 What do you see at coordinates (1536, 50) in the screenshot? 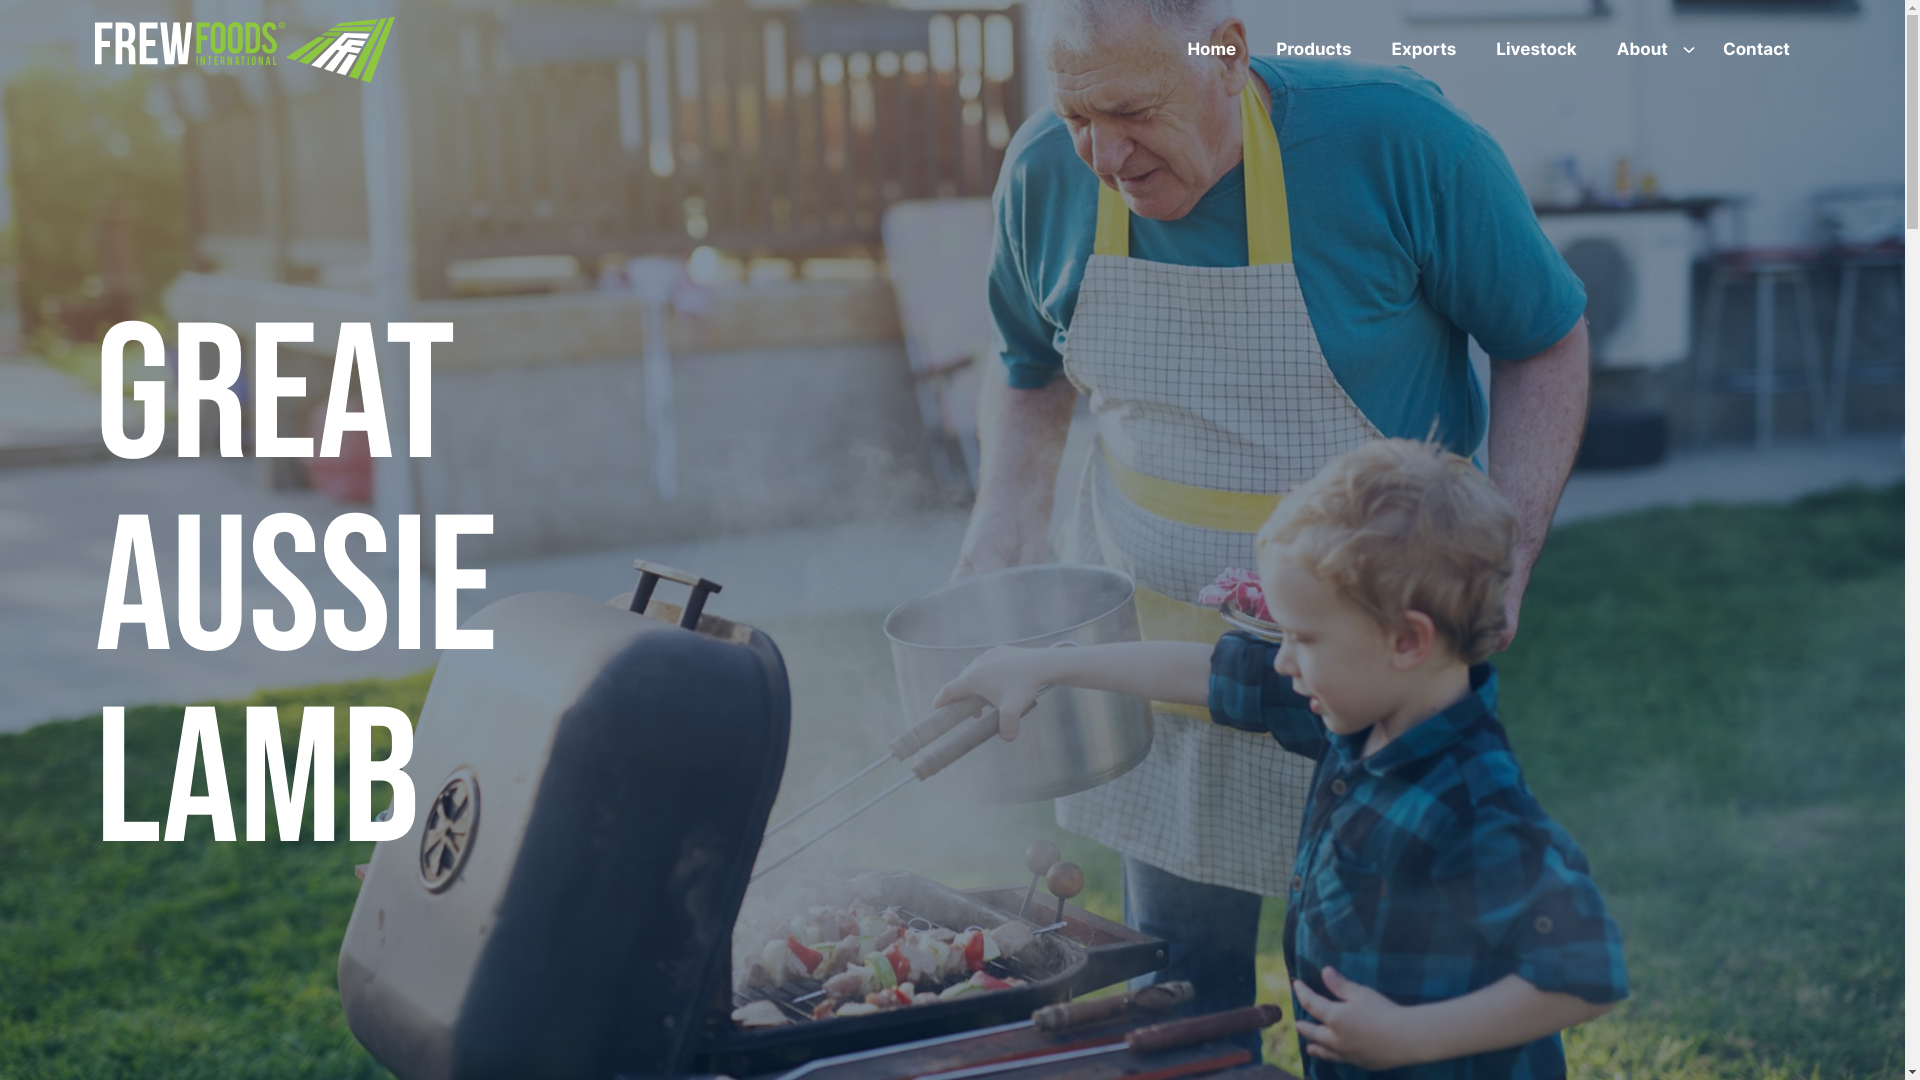
I see `Livestock` at bounding box center [1536, 50].